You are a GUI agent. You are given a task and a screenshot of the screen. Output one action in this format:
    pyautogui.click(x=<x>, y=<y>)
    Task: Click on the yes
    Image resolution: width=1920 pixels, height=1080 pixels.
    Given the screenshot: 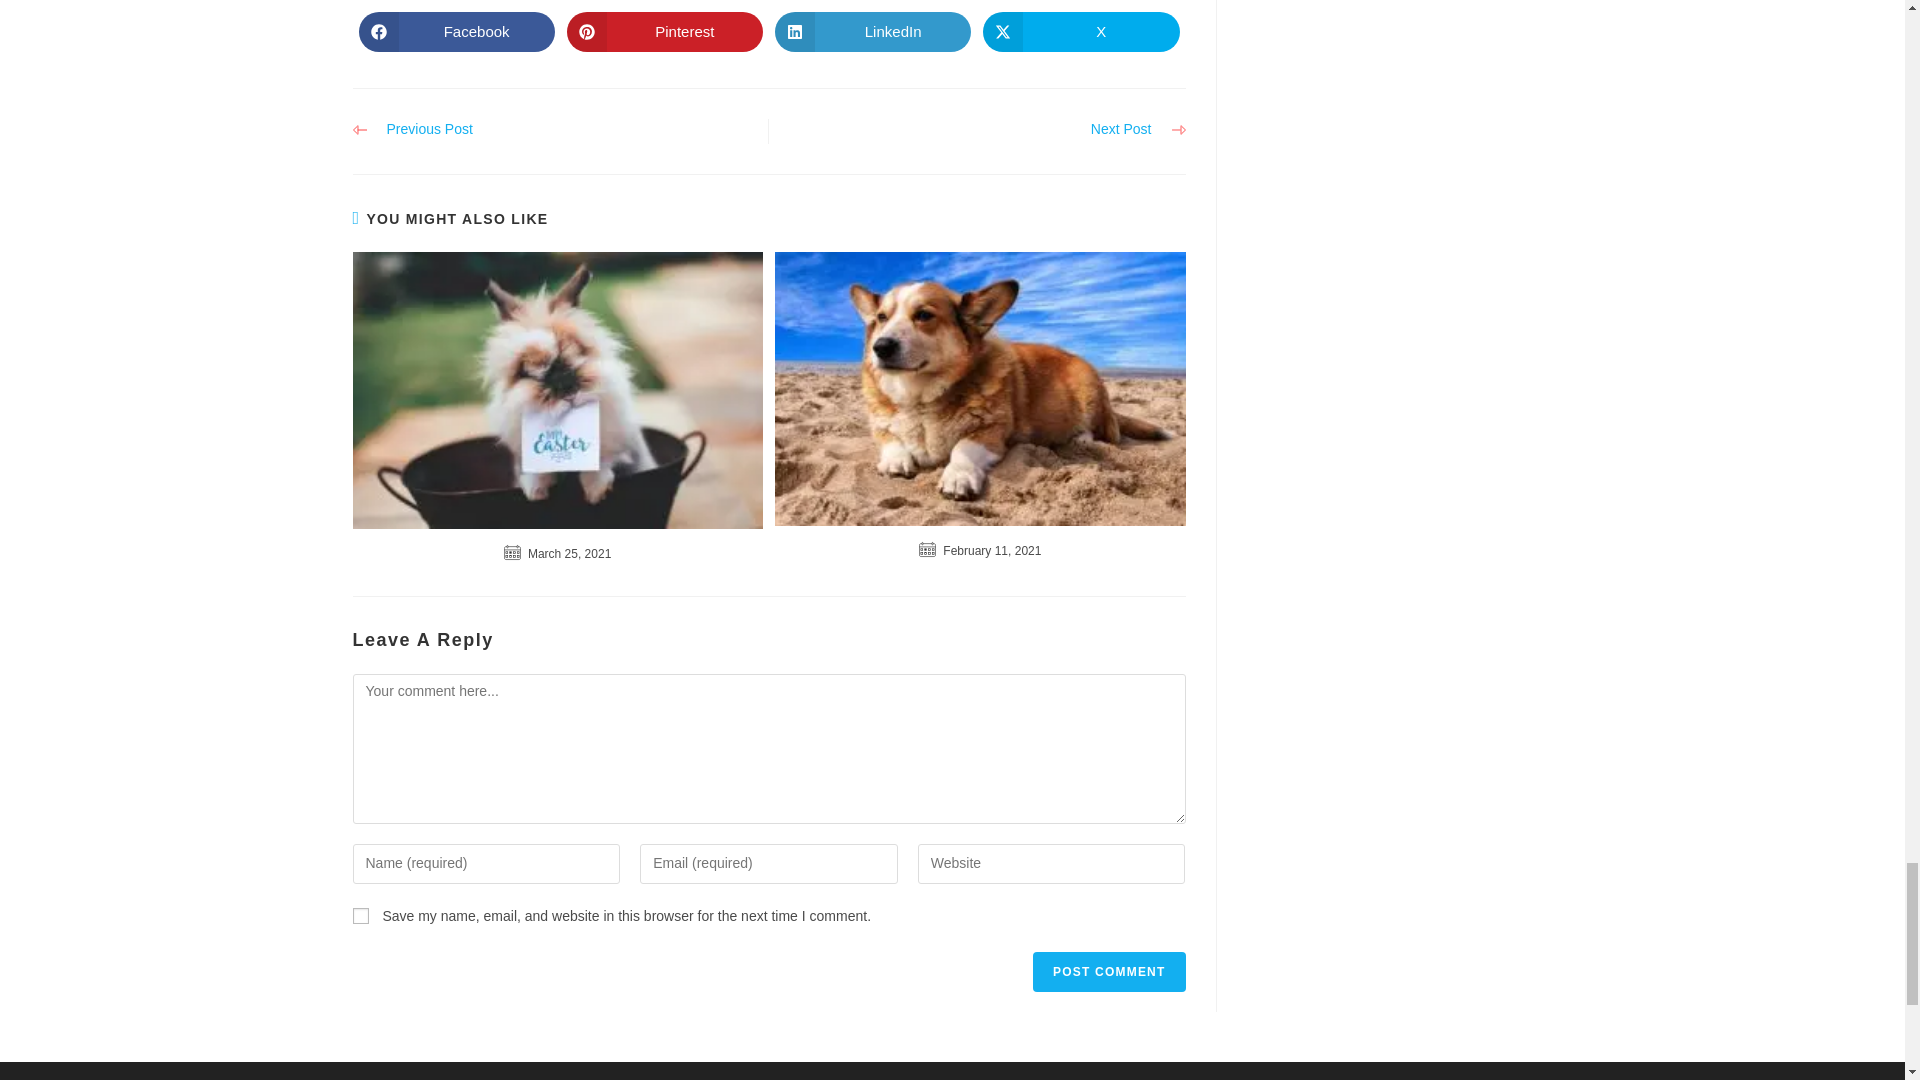 What is the action you would take?
    pyautogui.click(x=360, y=916)
    